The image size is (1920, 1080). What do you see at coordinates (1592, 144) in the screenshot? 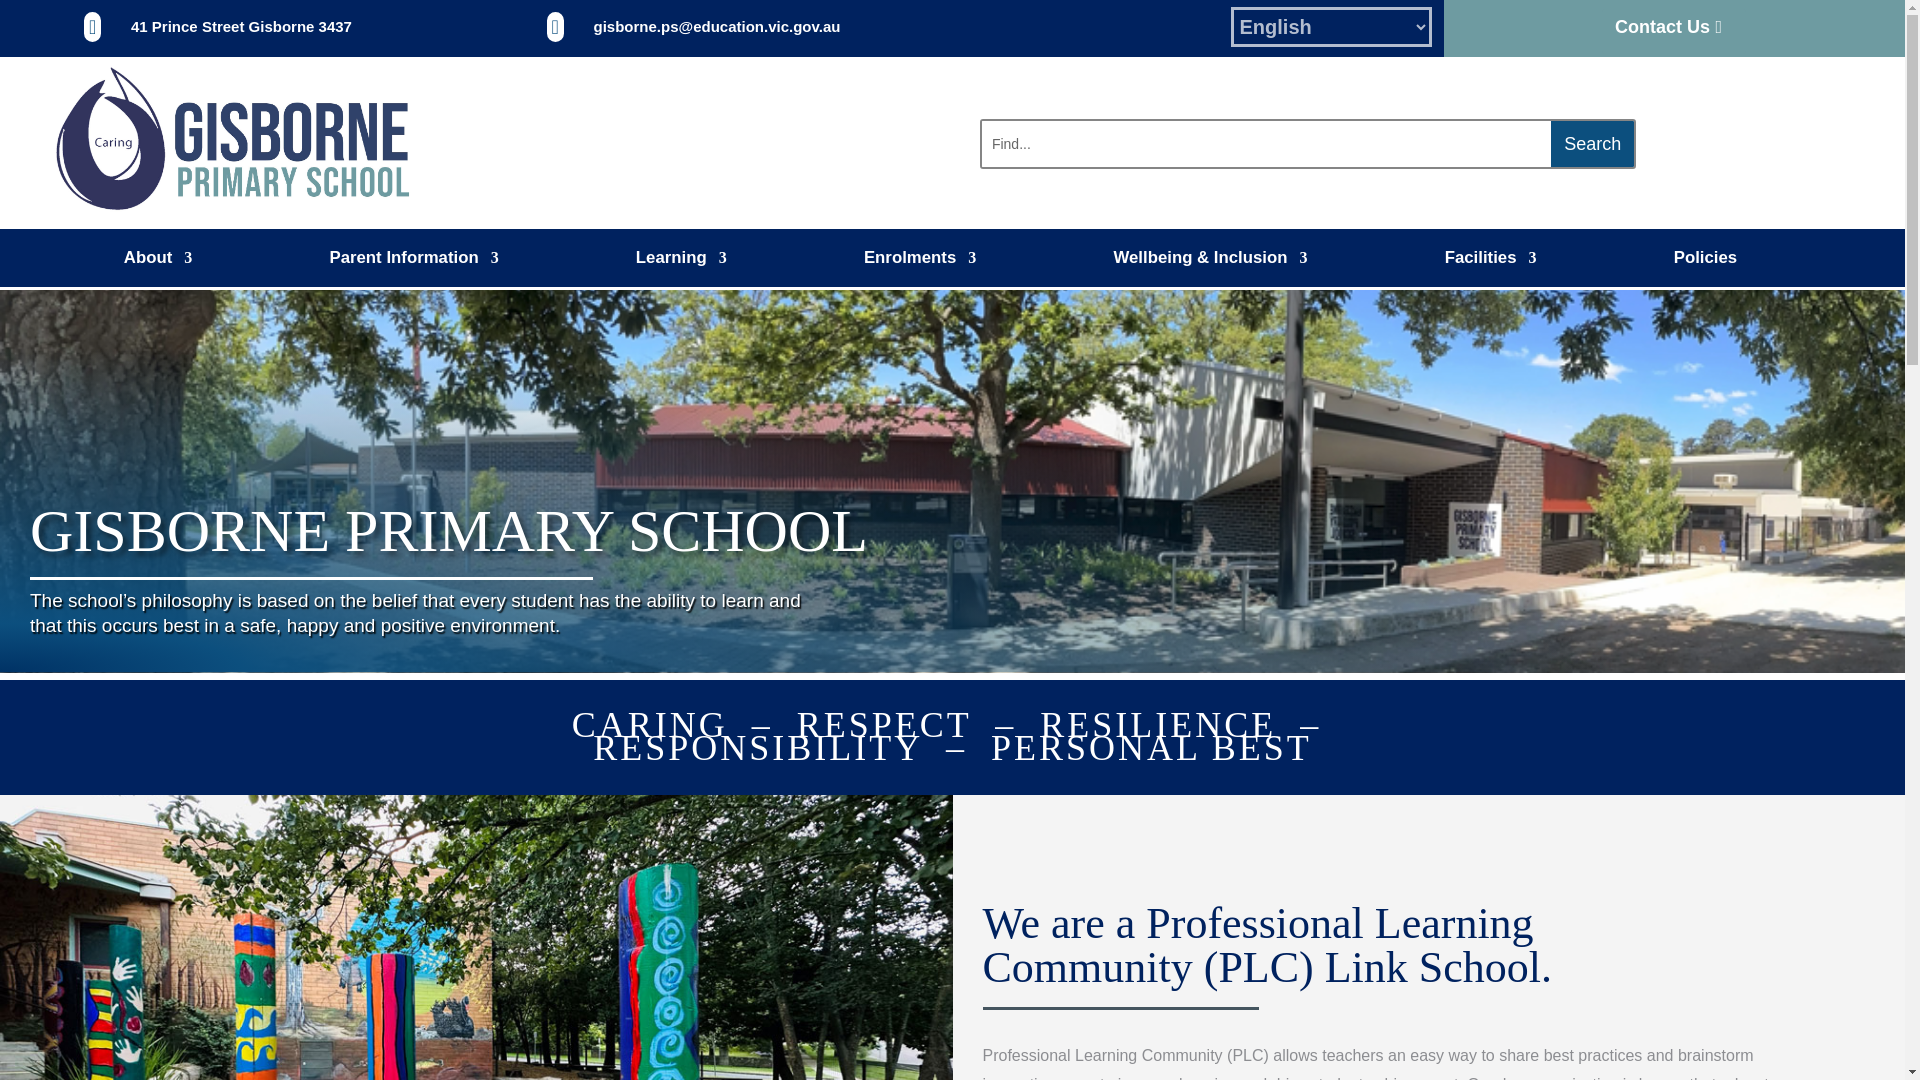
I see `Search` at bounding box center [1592, 144].